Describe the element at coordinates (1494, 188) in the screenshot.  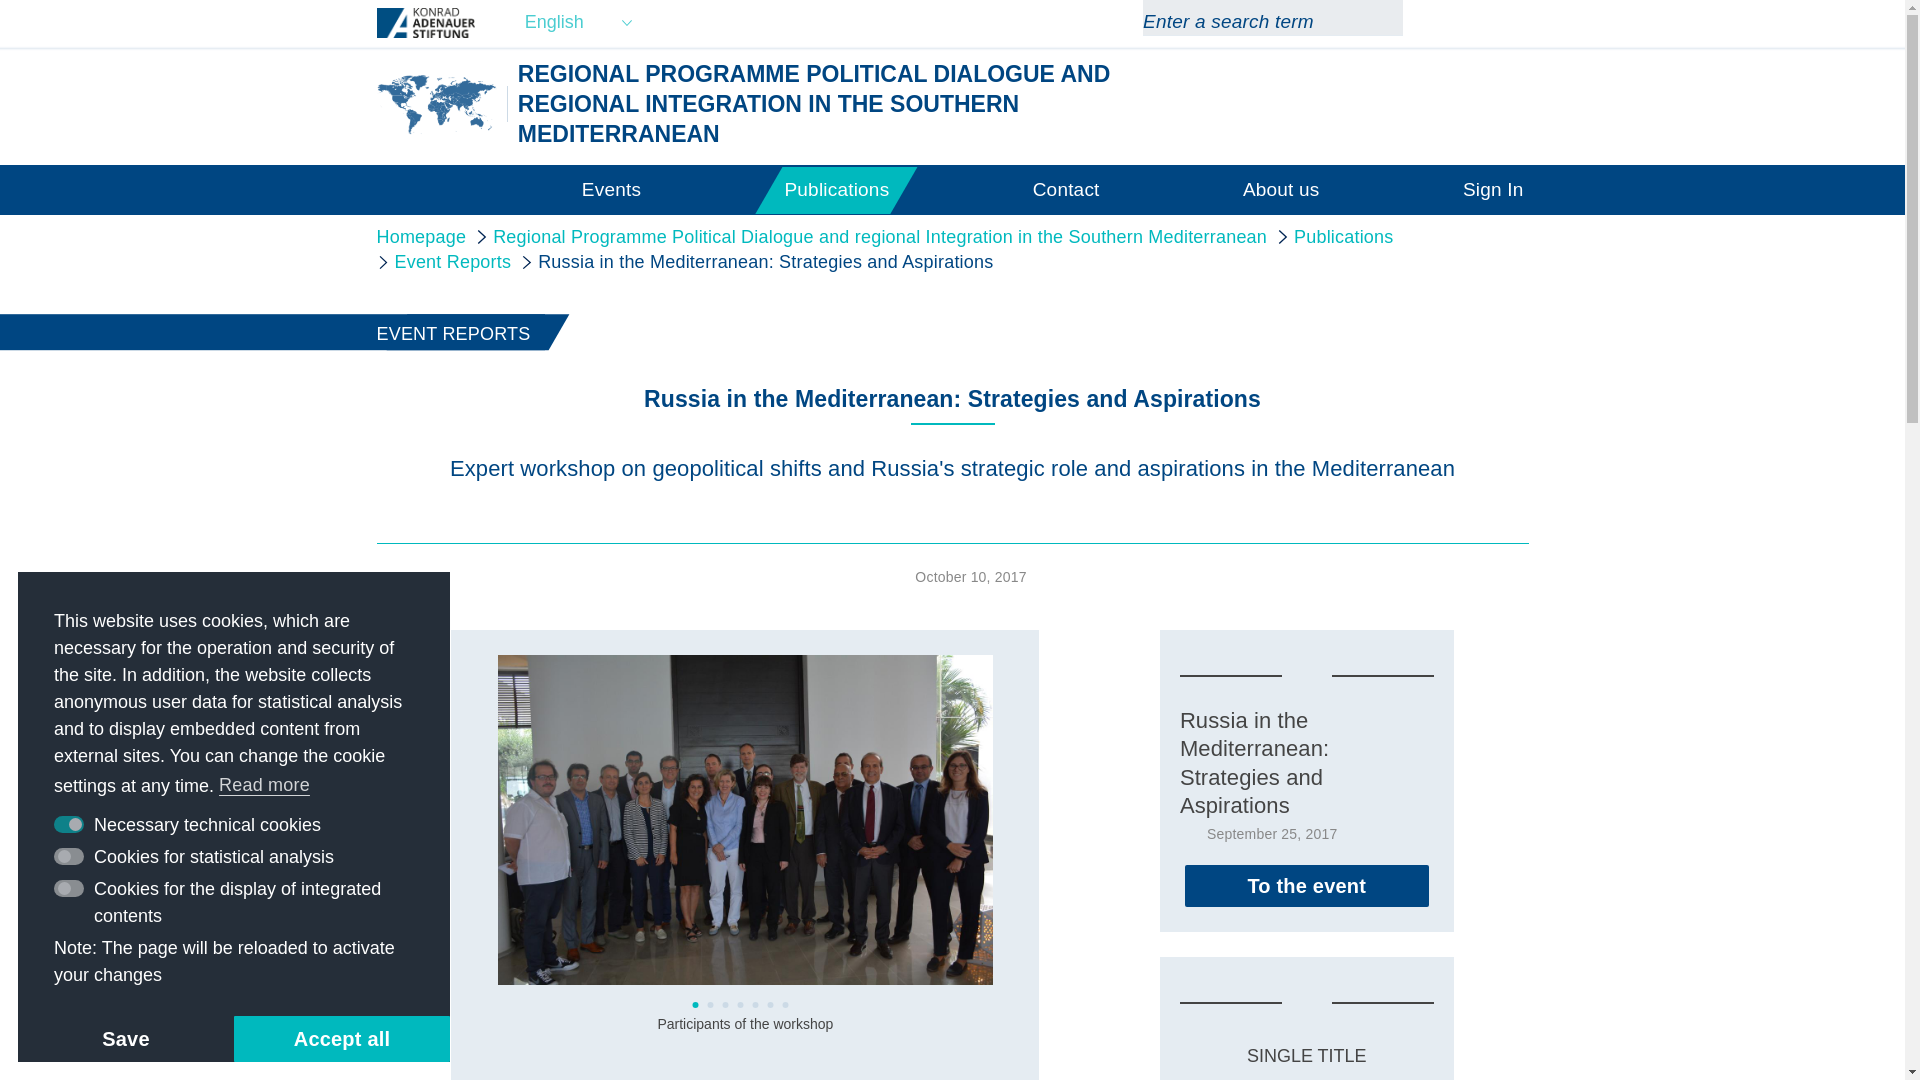
I see `Sign In` at that location.